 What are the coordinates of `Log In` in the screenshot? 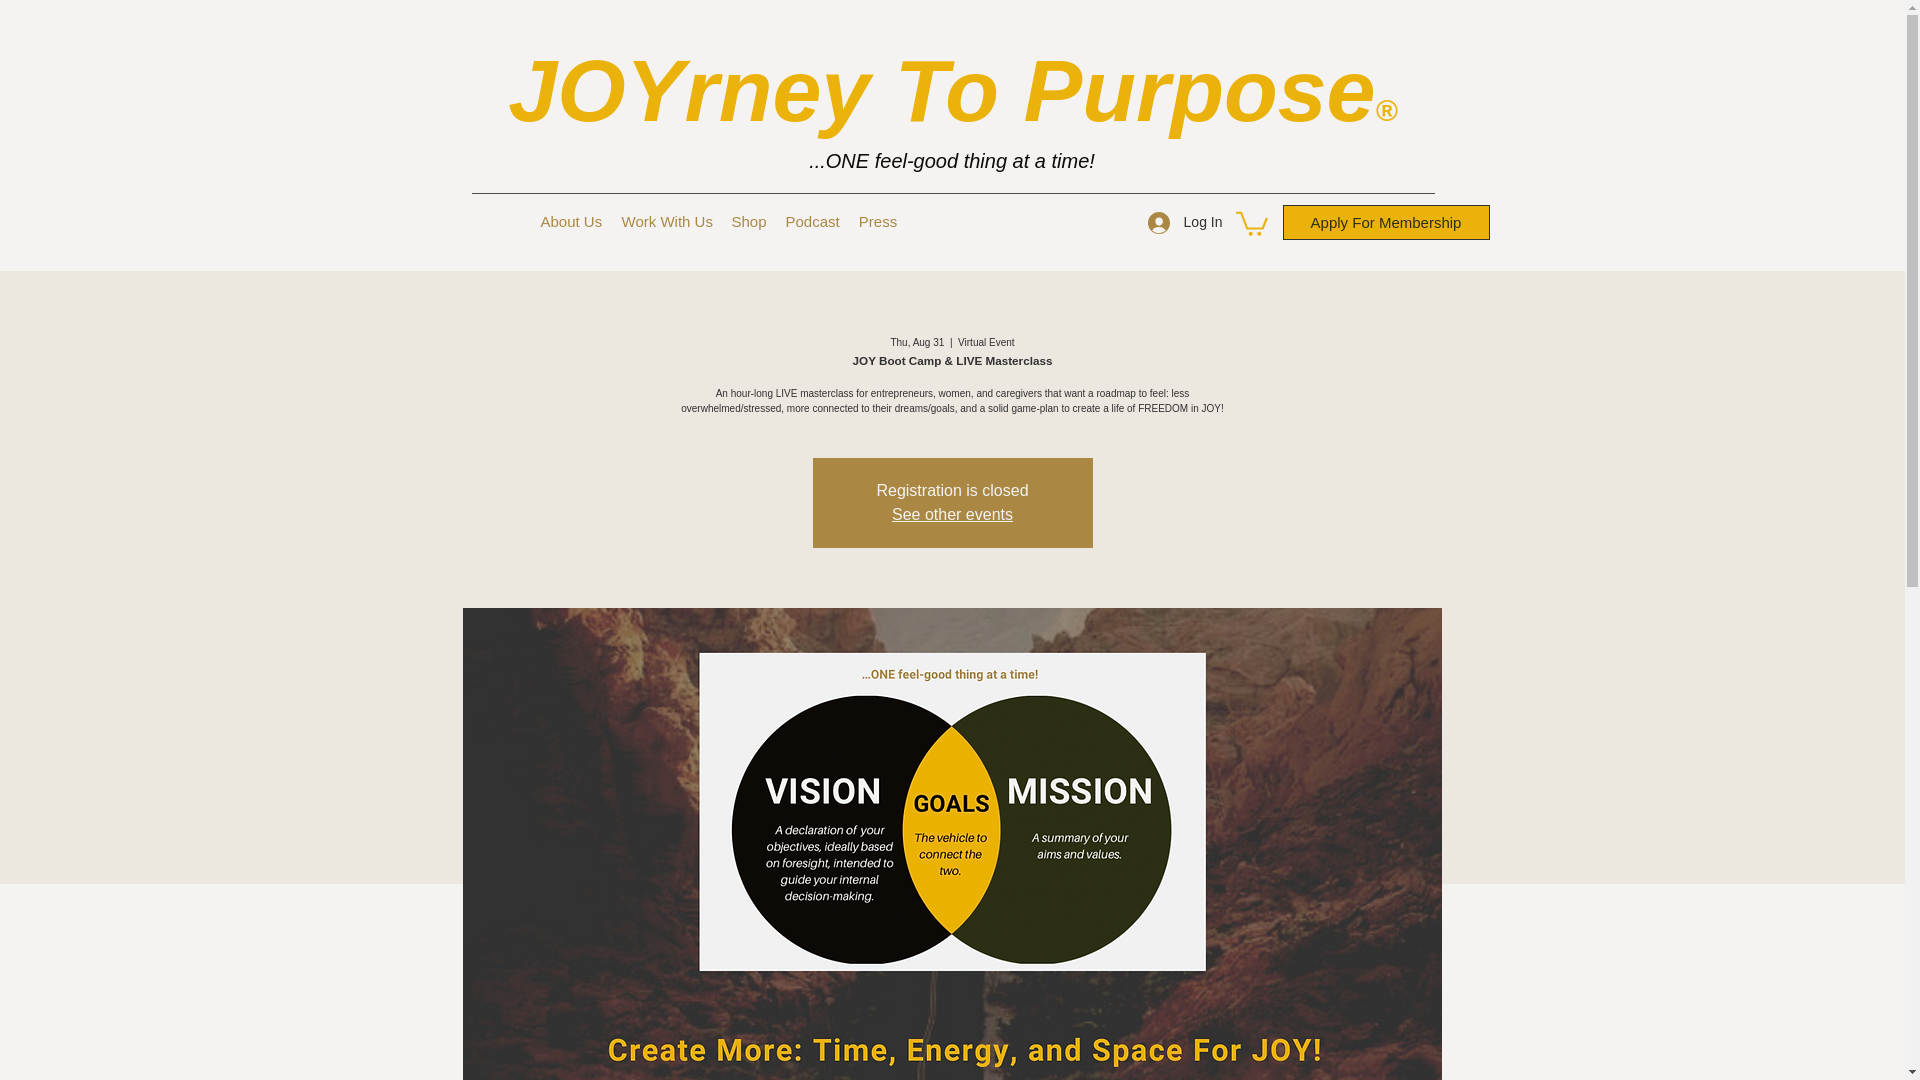 It's located at (1185, 222).